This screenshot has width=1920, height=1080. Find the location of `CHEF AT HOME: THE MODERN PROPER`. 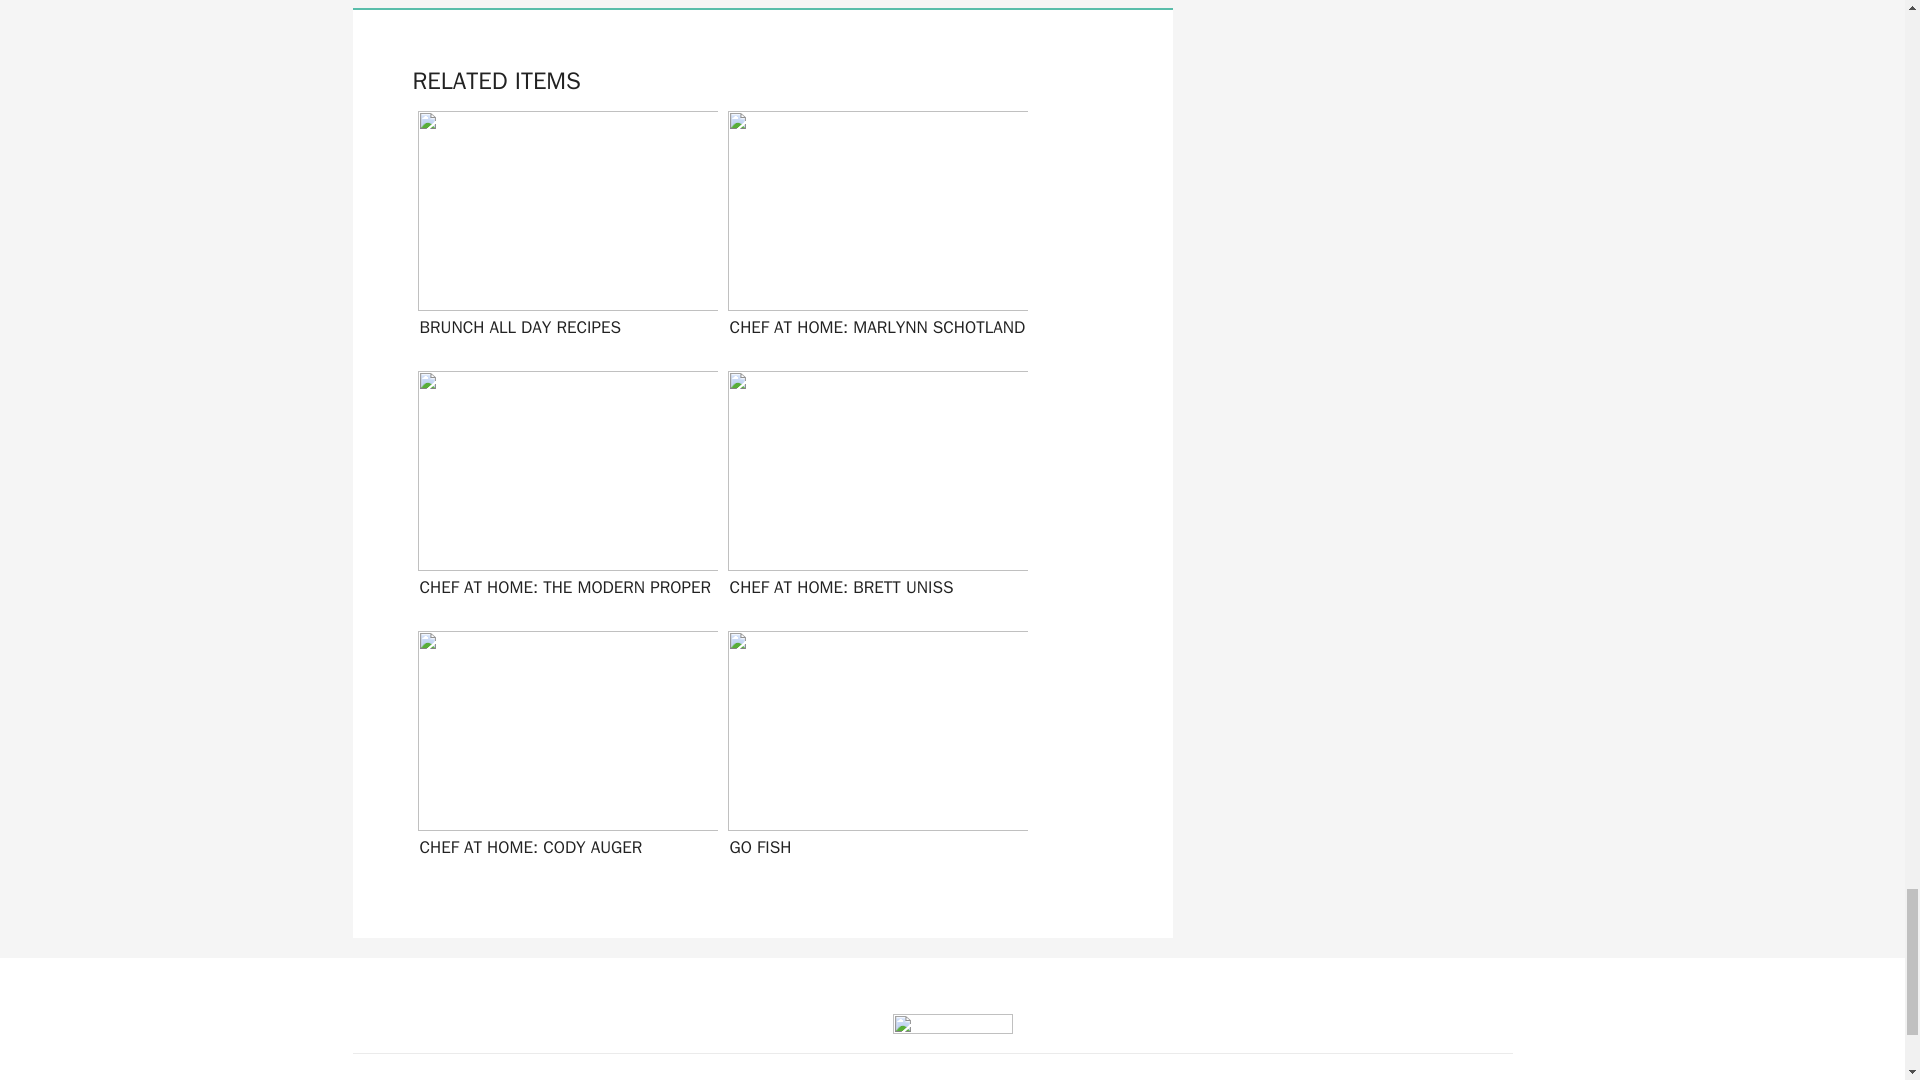

CHEF AT HOME: THE MODERN PROPER is located at coordinates (562, 490).